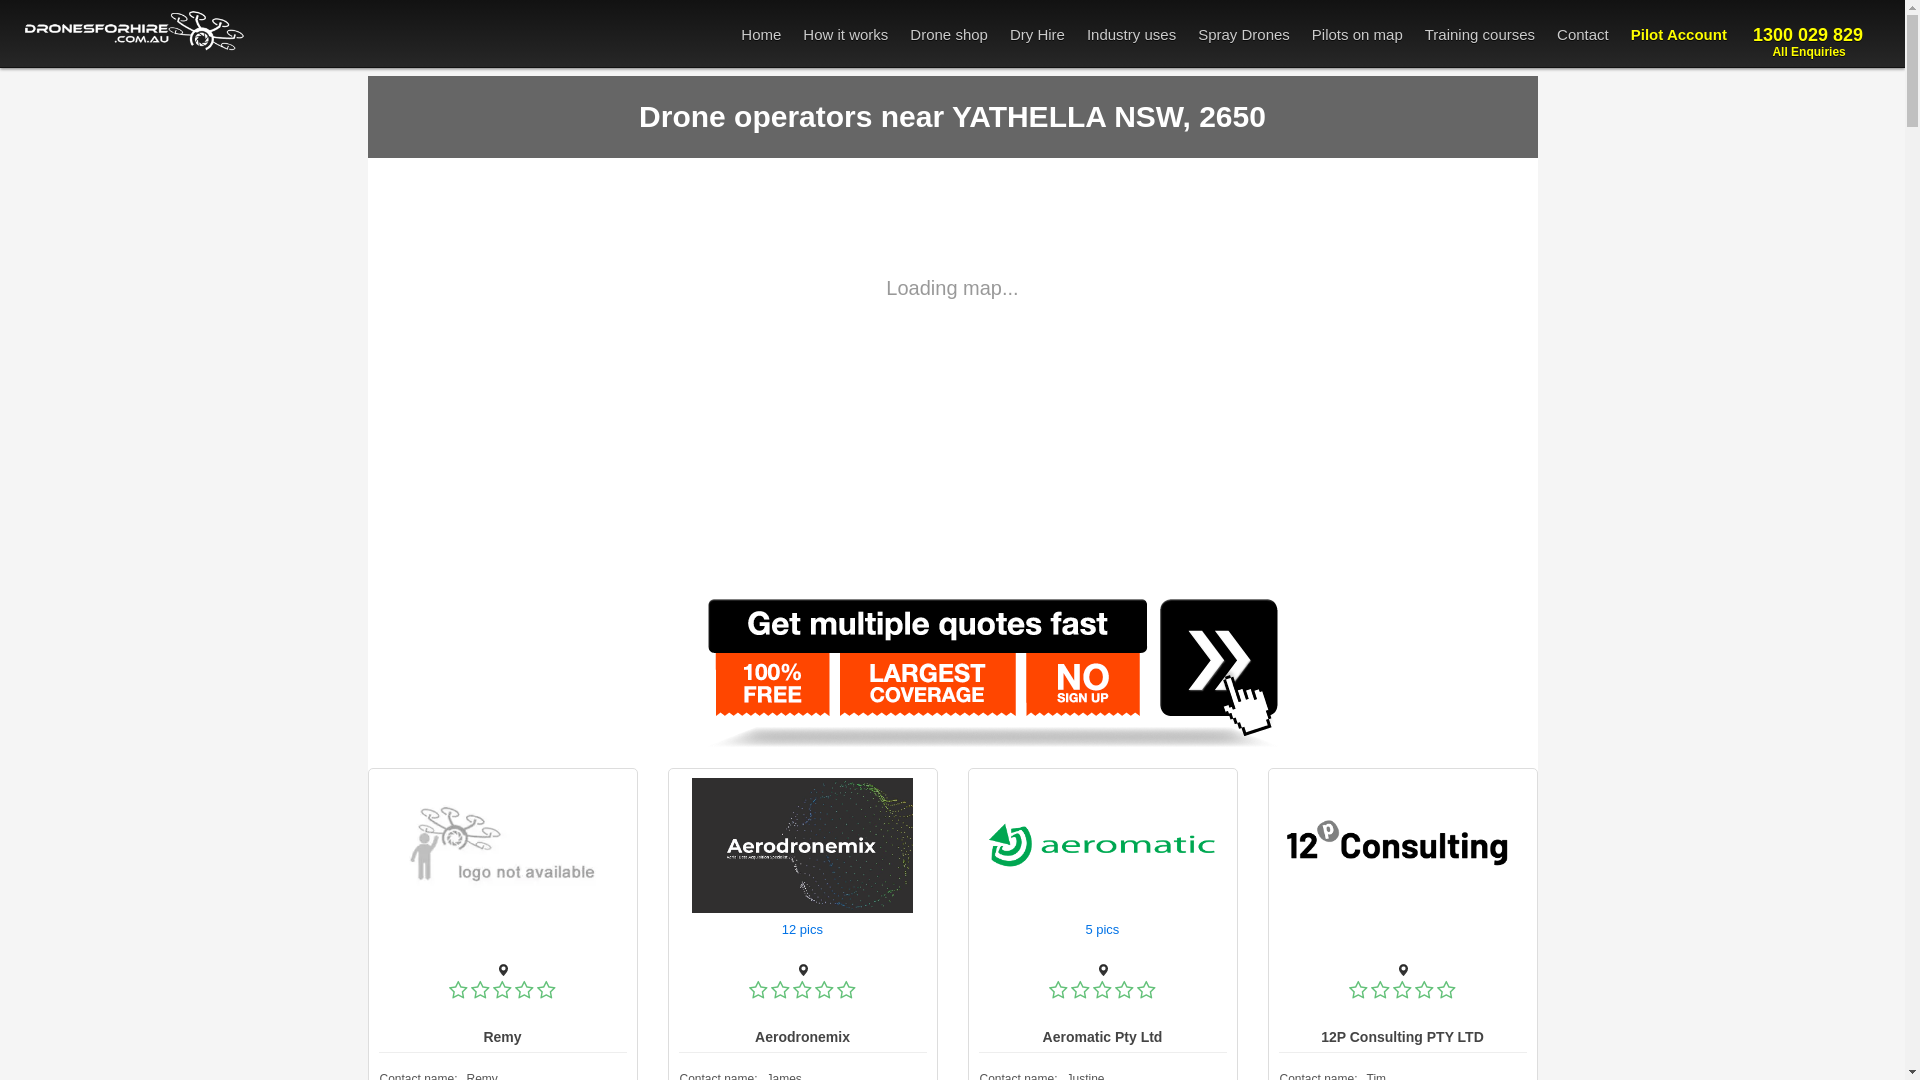 The width and height of the screenshot is (1920, 1080). Describe the element at coordinates (480, 990) in the screenshot. I see `Not rated yet!` at that location.